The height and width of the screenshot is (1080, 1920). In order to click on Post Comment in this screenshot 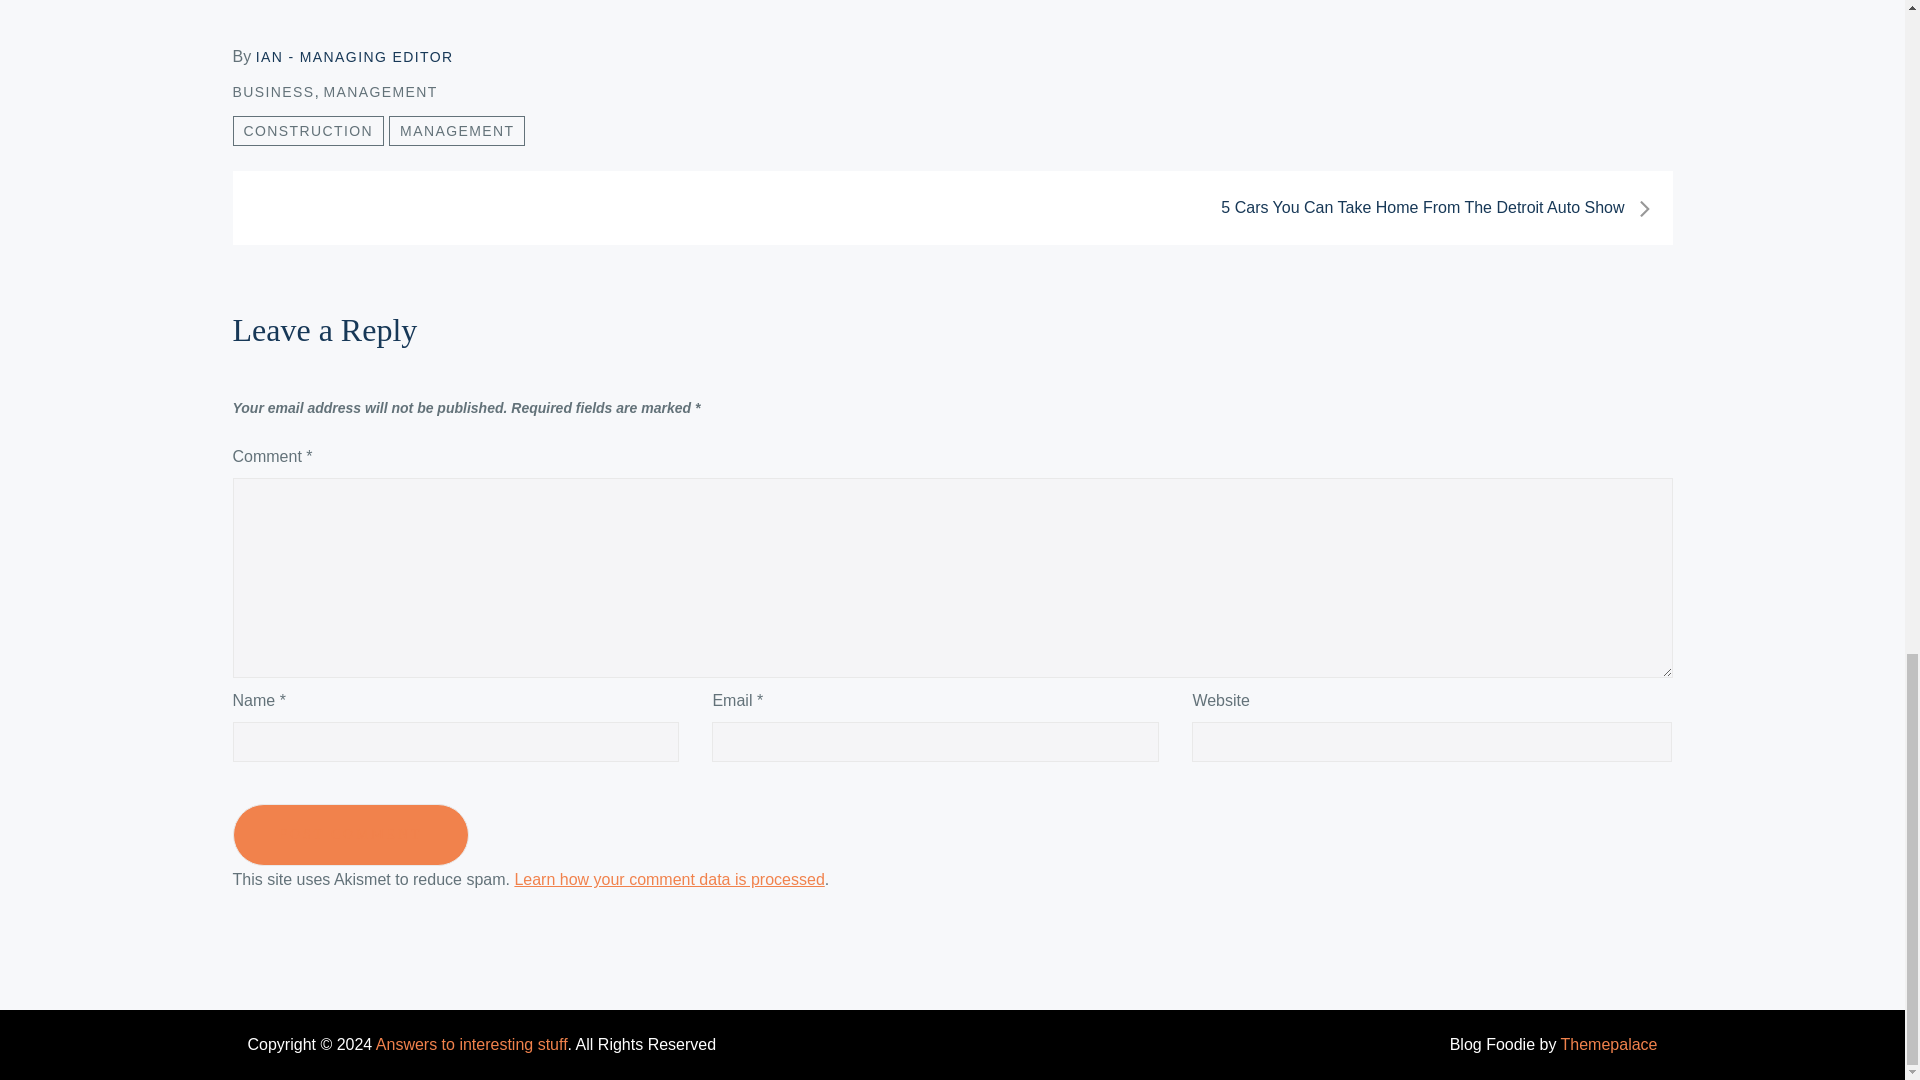, I will do `click(350, 834)`.